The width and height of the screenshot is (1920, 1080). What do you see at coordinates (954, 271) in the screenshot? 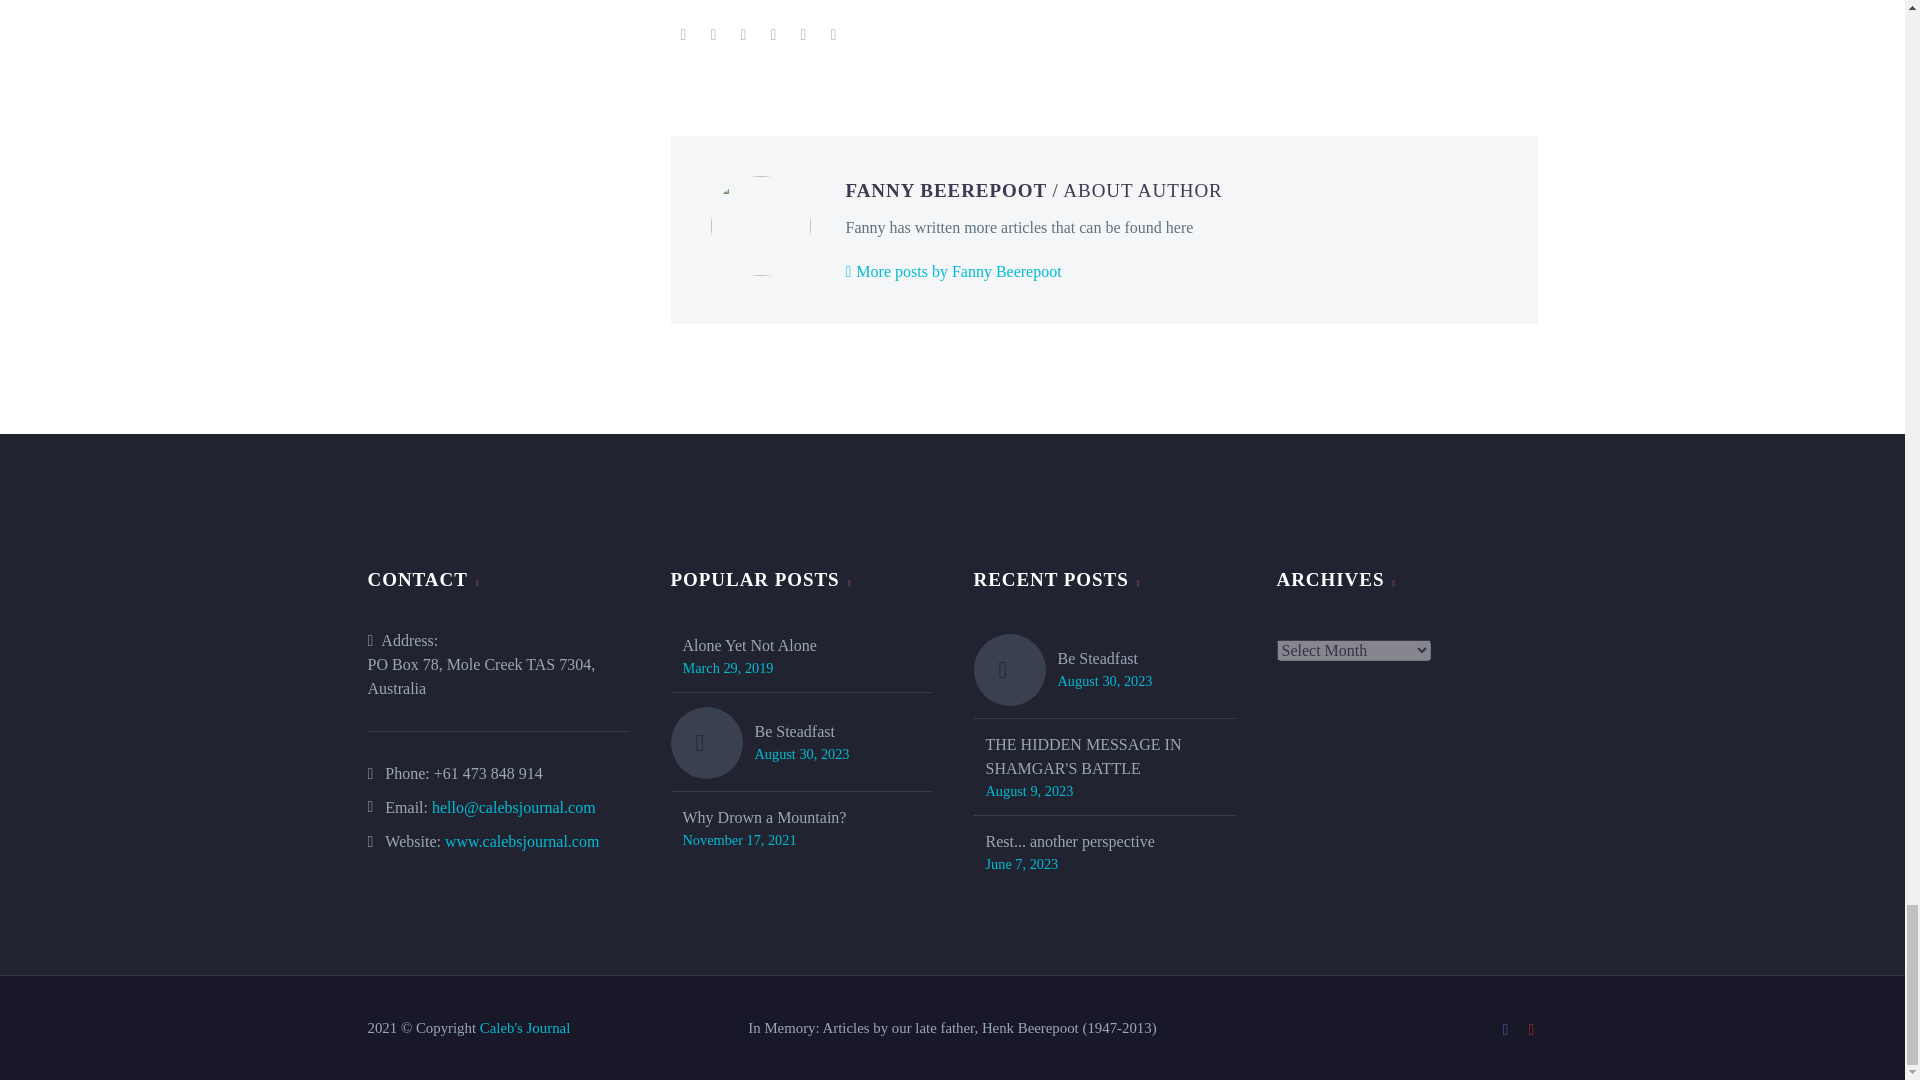
I see `More posts by Fanny Beerepoot` at bounding box center [954, 271].